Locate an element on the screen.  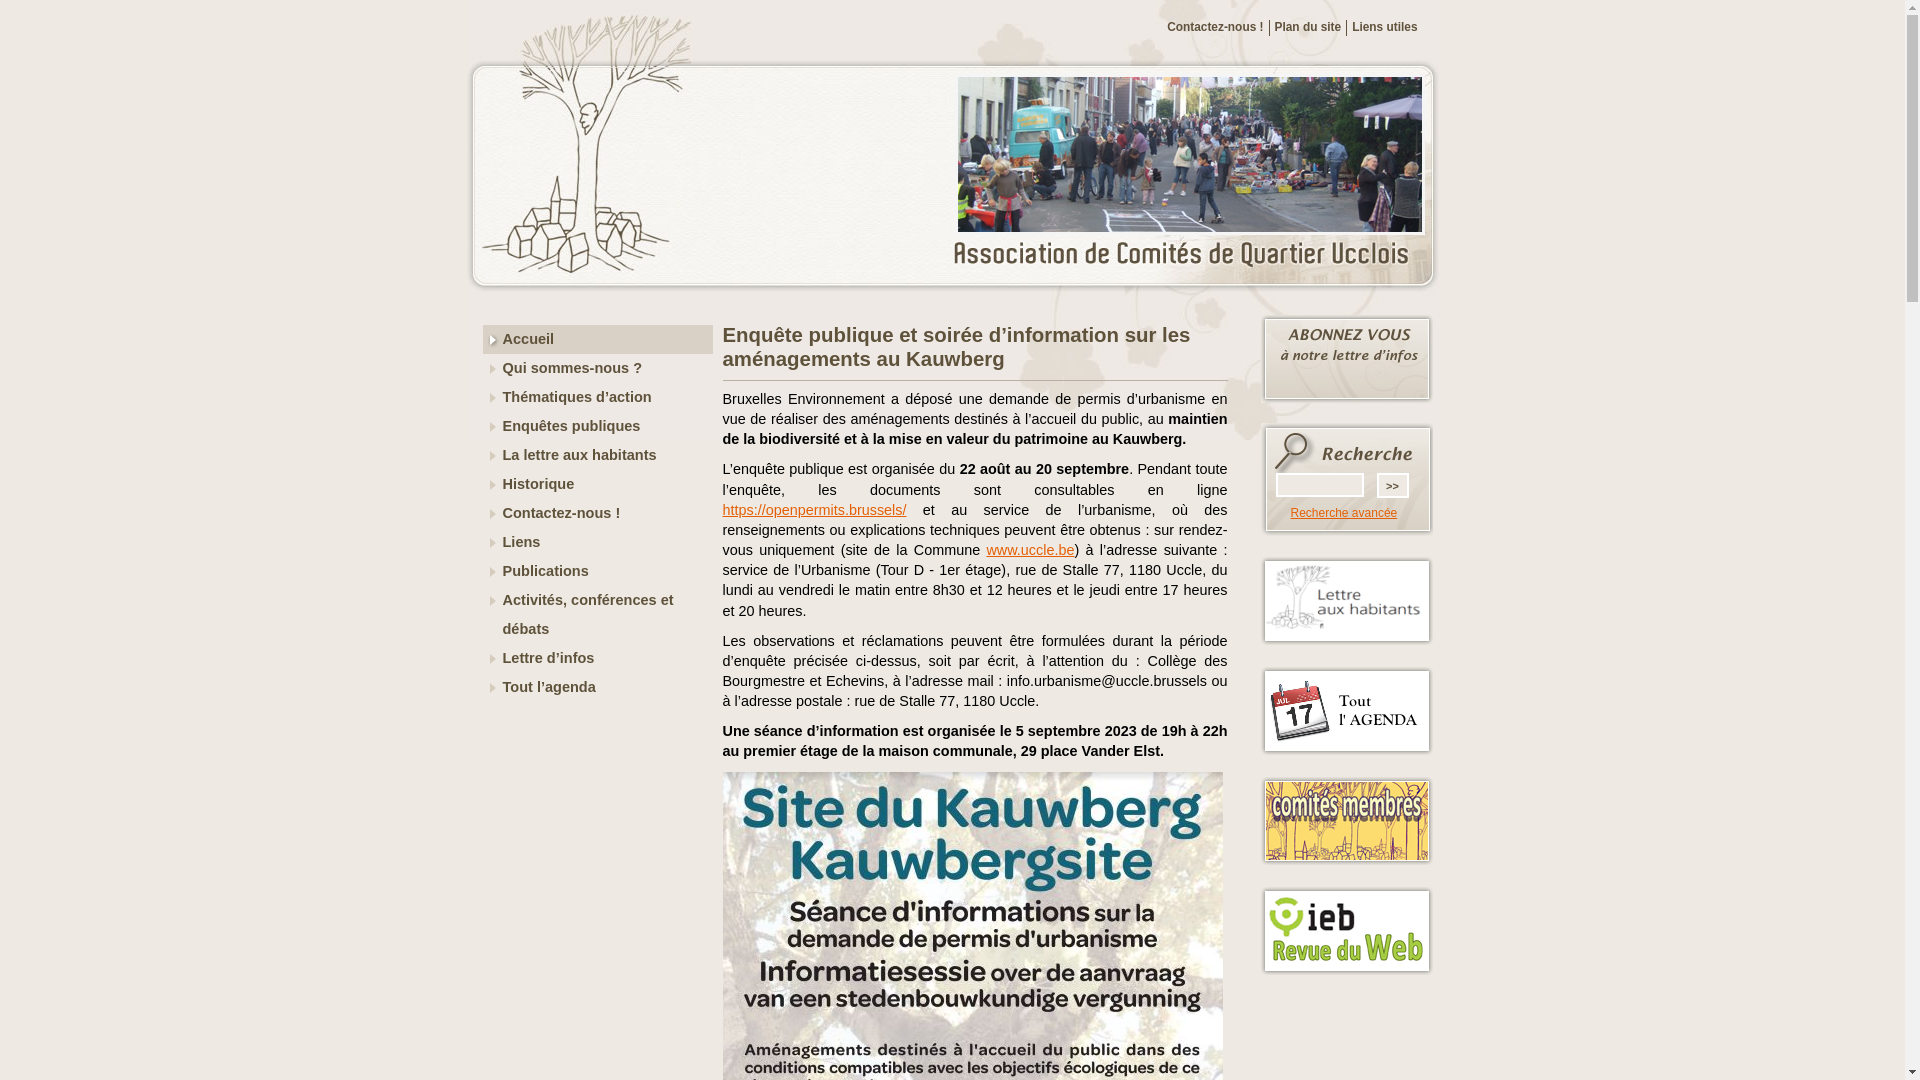
Accueil is located at coordinates (597, 340).